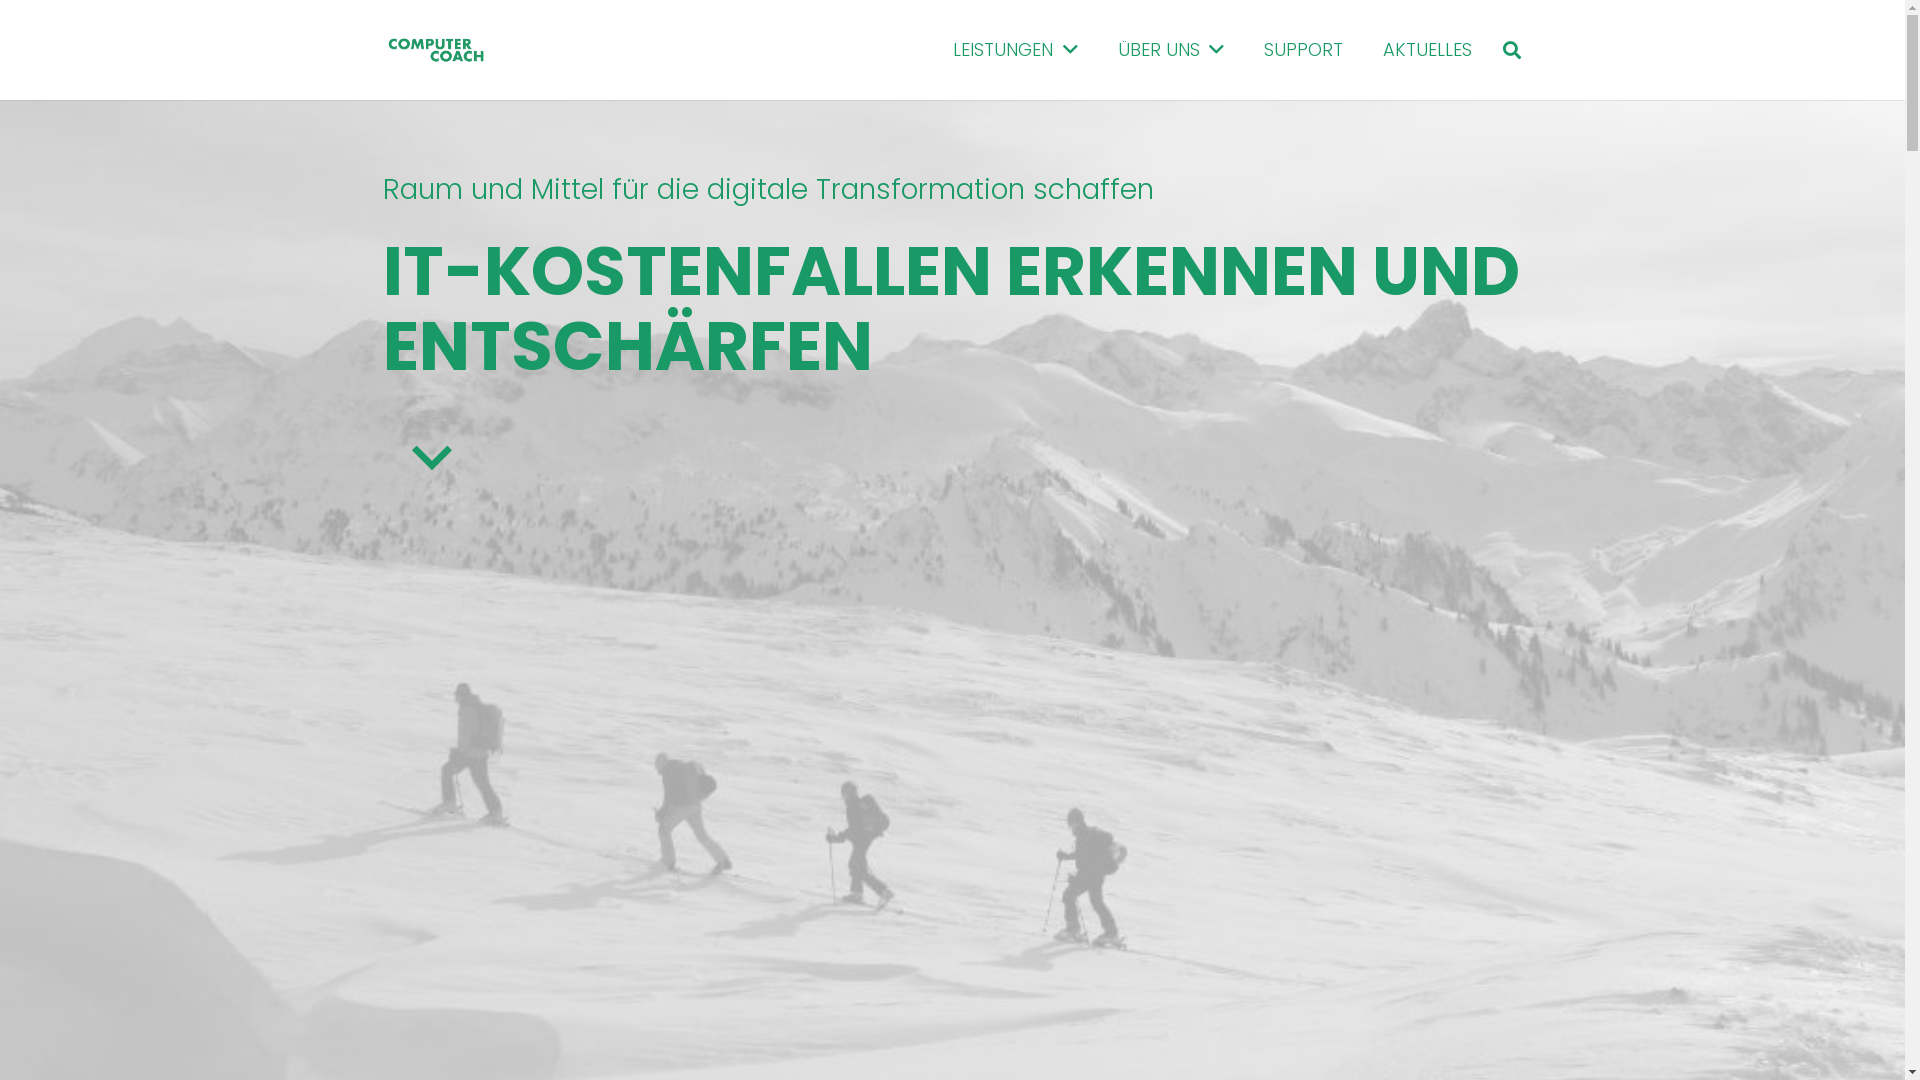 The image size is (1920, 1080). What do you see at coordinates (432, 458) in the screenshot?
I see `keyboard_arrow_down` at bounding box center [432, 458].